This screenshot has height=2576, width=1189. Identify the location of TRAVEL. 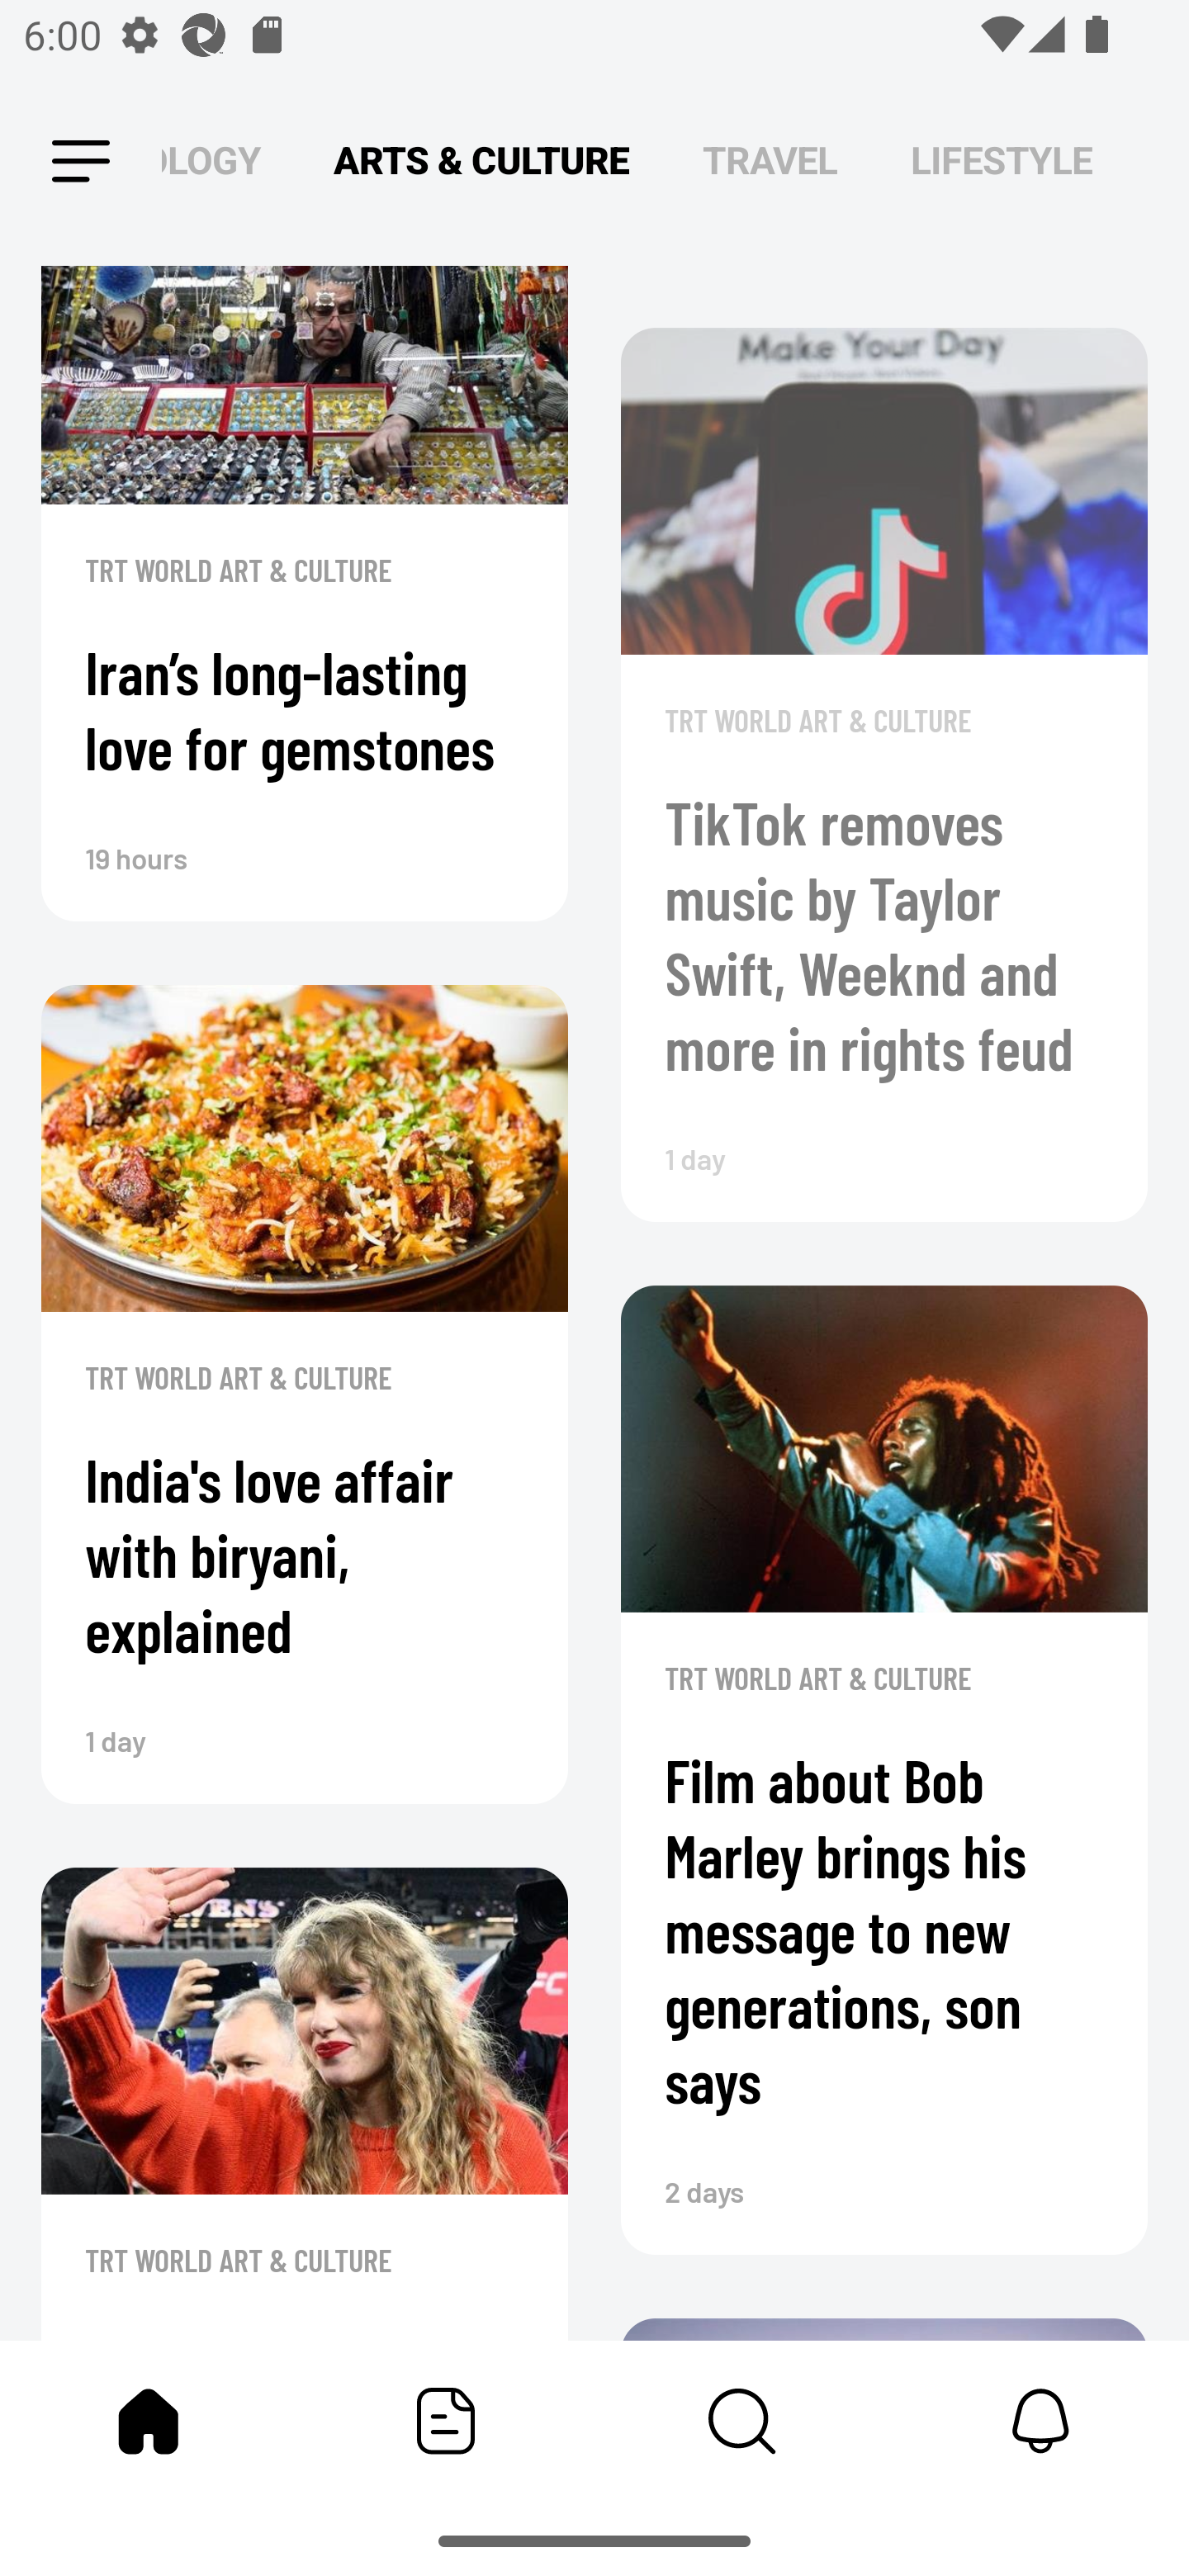
(770, 160).